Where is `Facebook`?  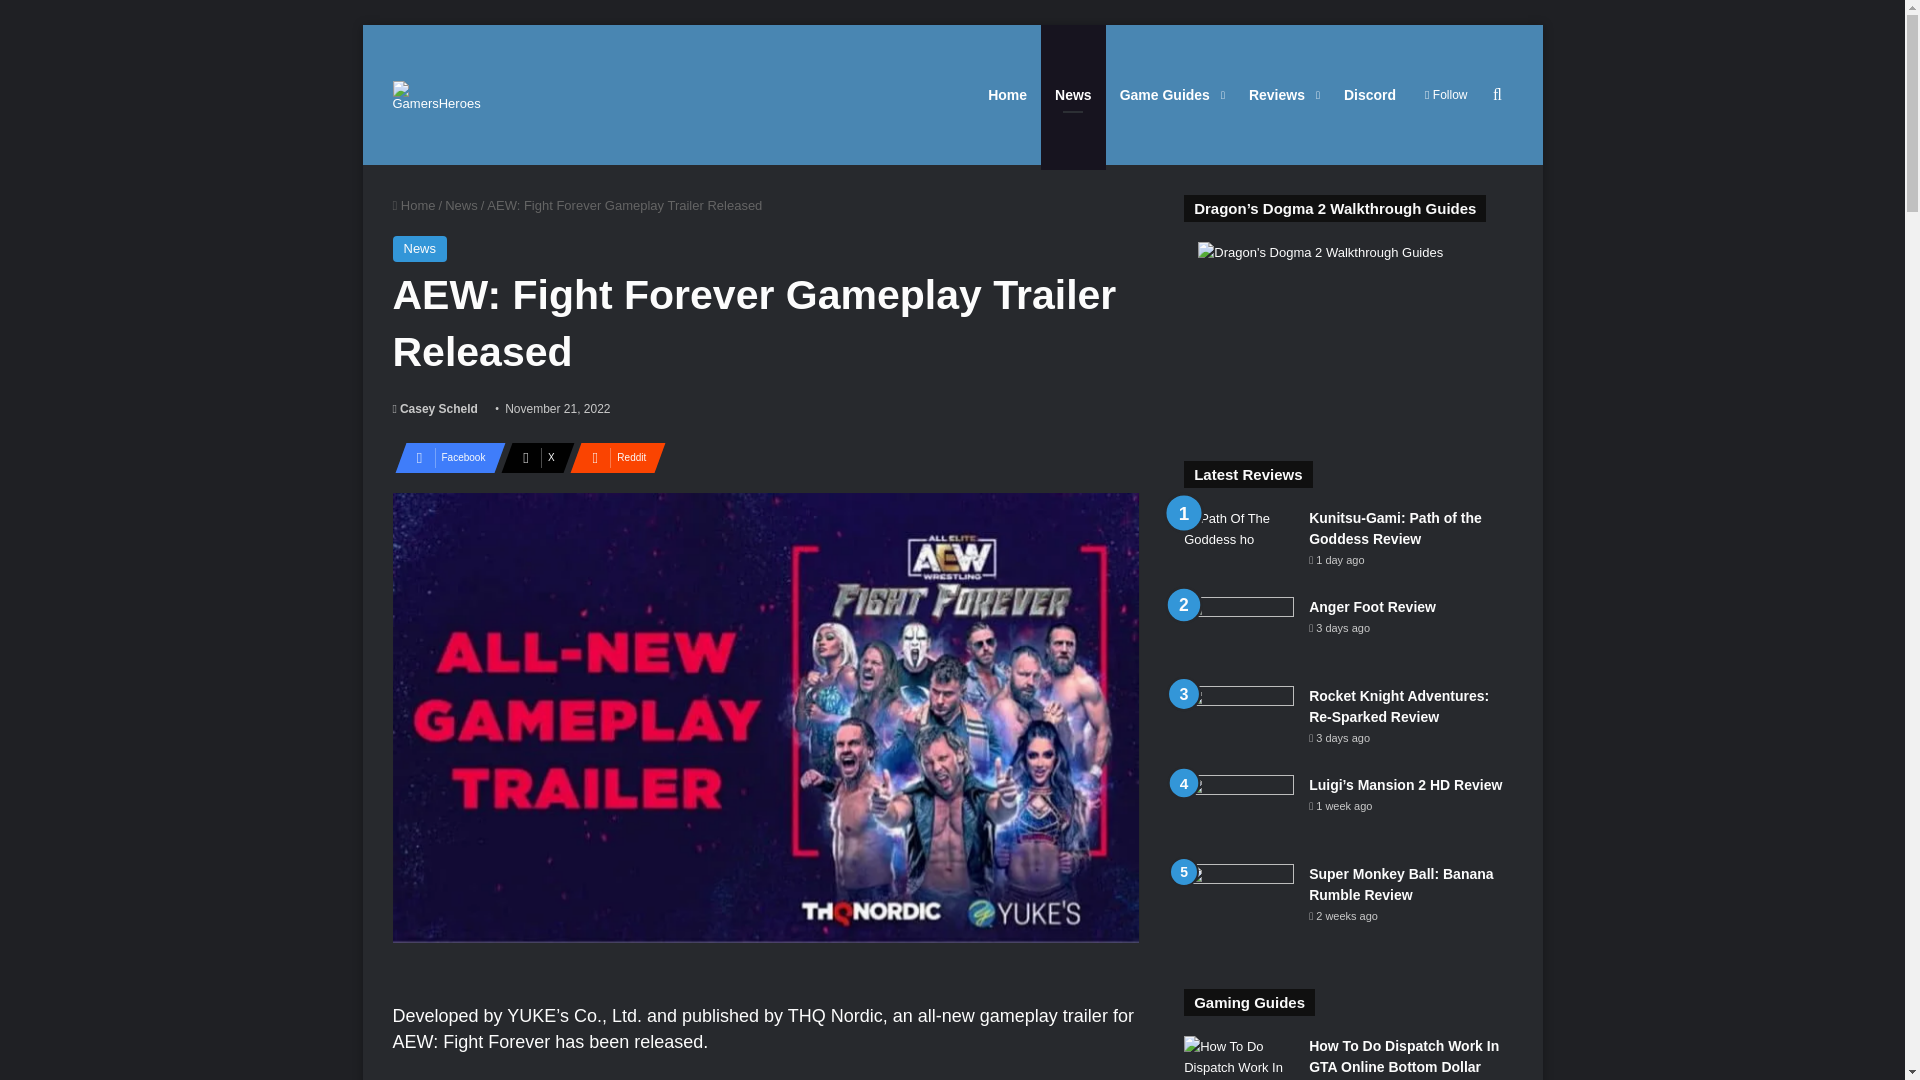
Facebook is located at coordinates (443, 458).